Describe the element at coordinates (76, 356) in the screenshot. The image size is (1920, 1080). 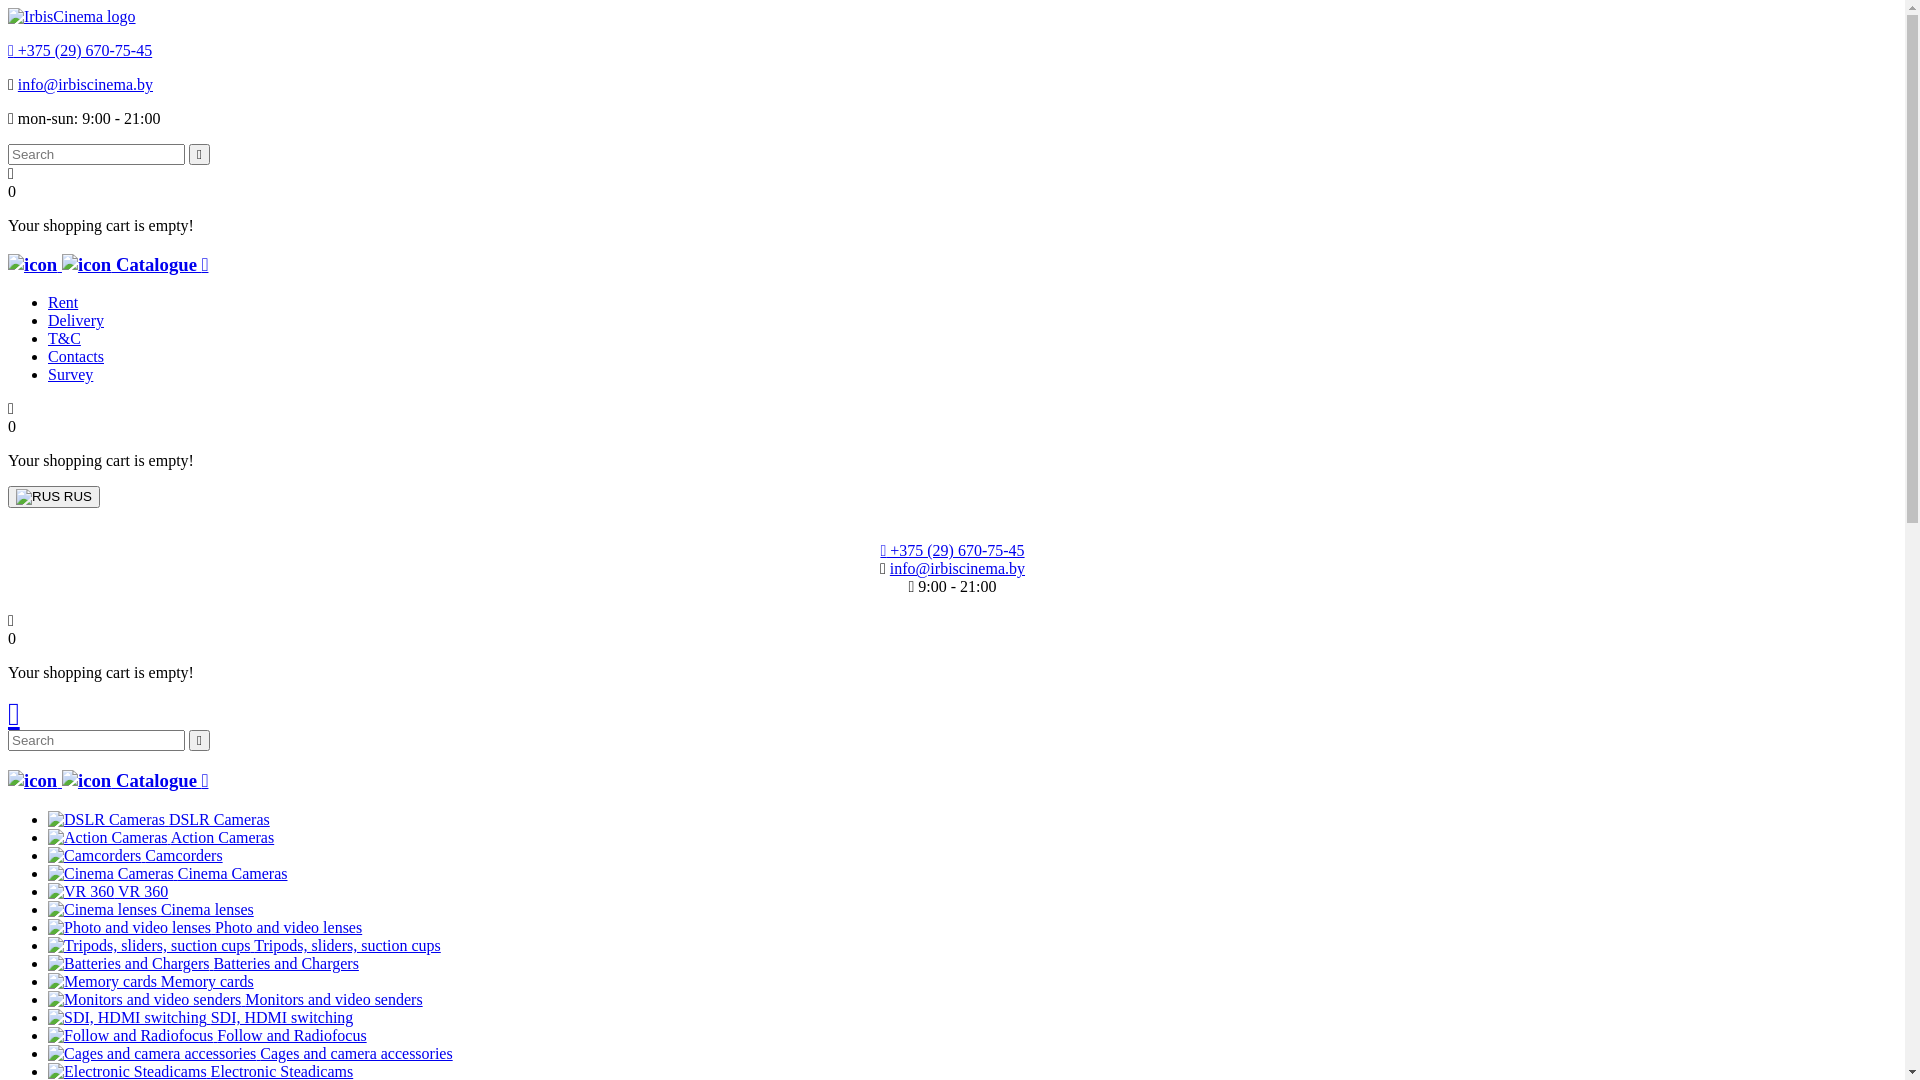
I see `Contacts` at that location.